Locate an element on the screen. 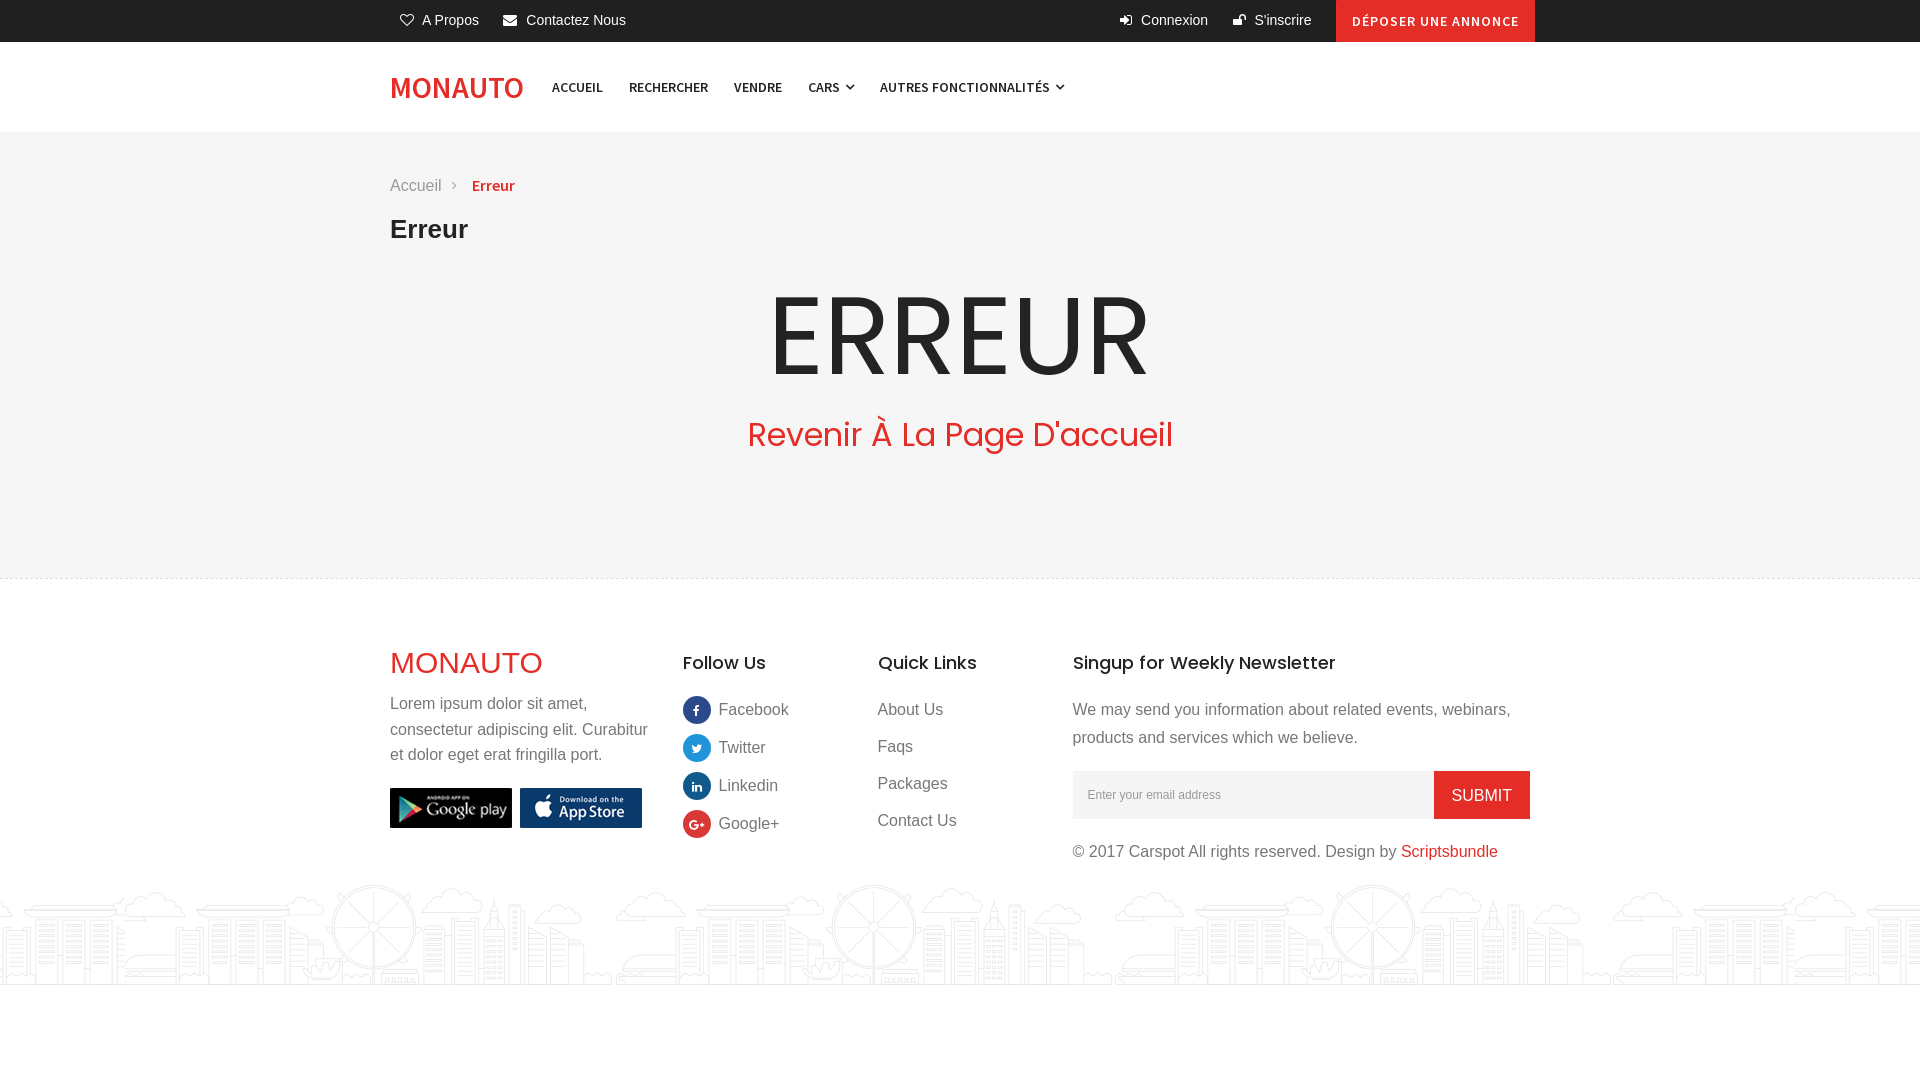 The height and width of the screenshot is (1080, 1920). MONAUTO is located at coordinates (466, 662).